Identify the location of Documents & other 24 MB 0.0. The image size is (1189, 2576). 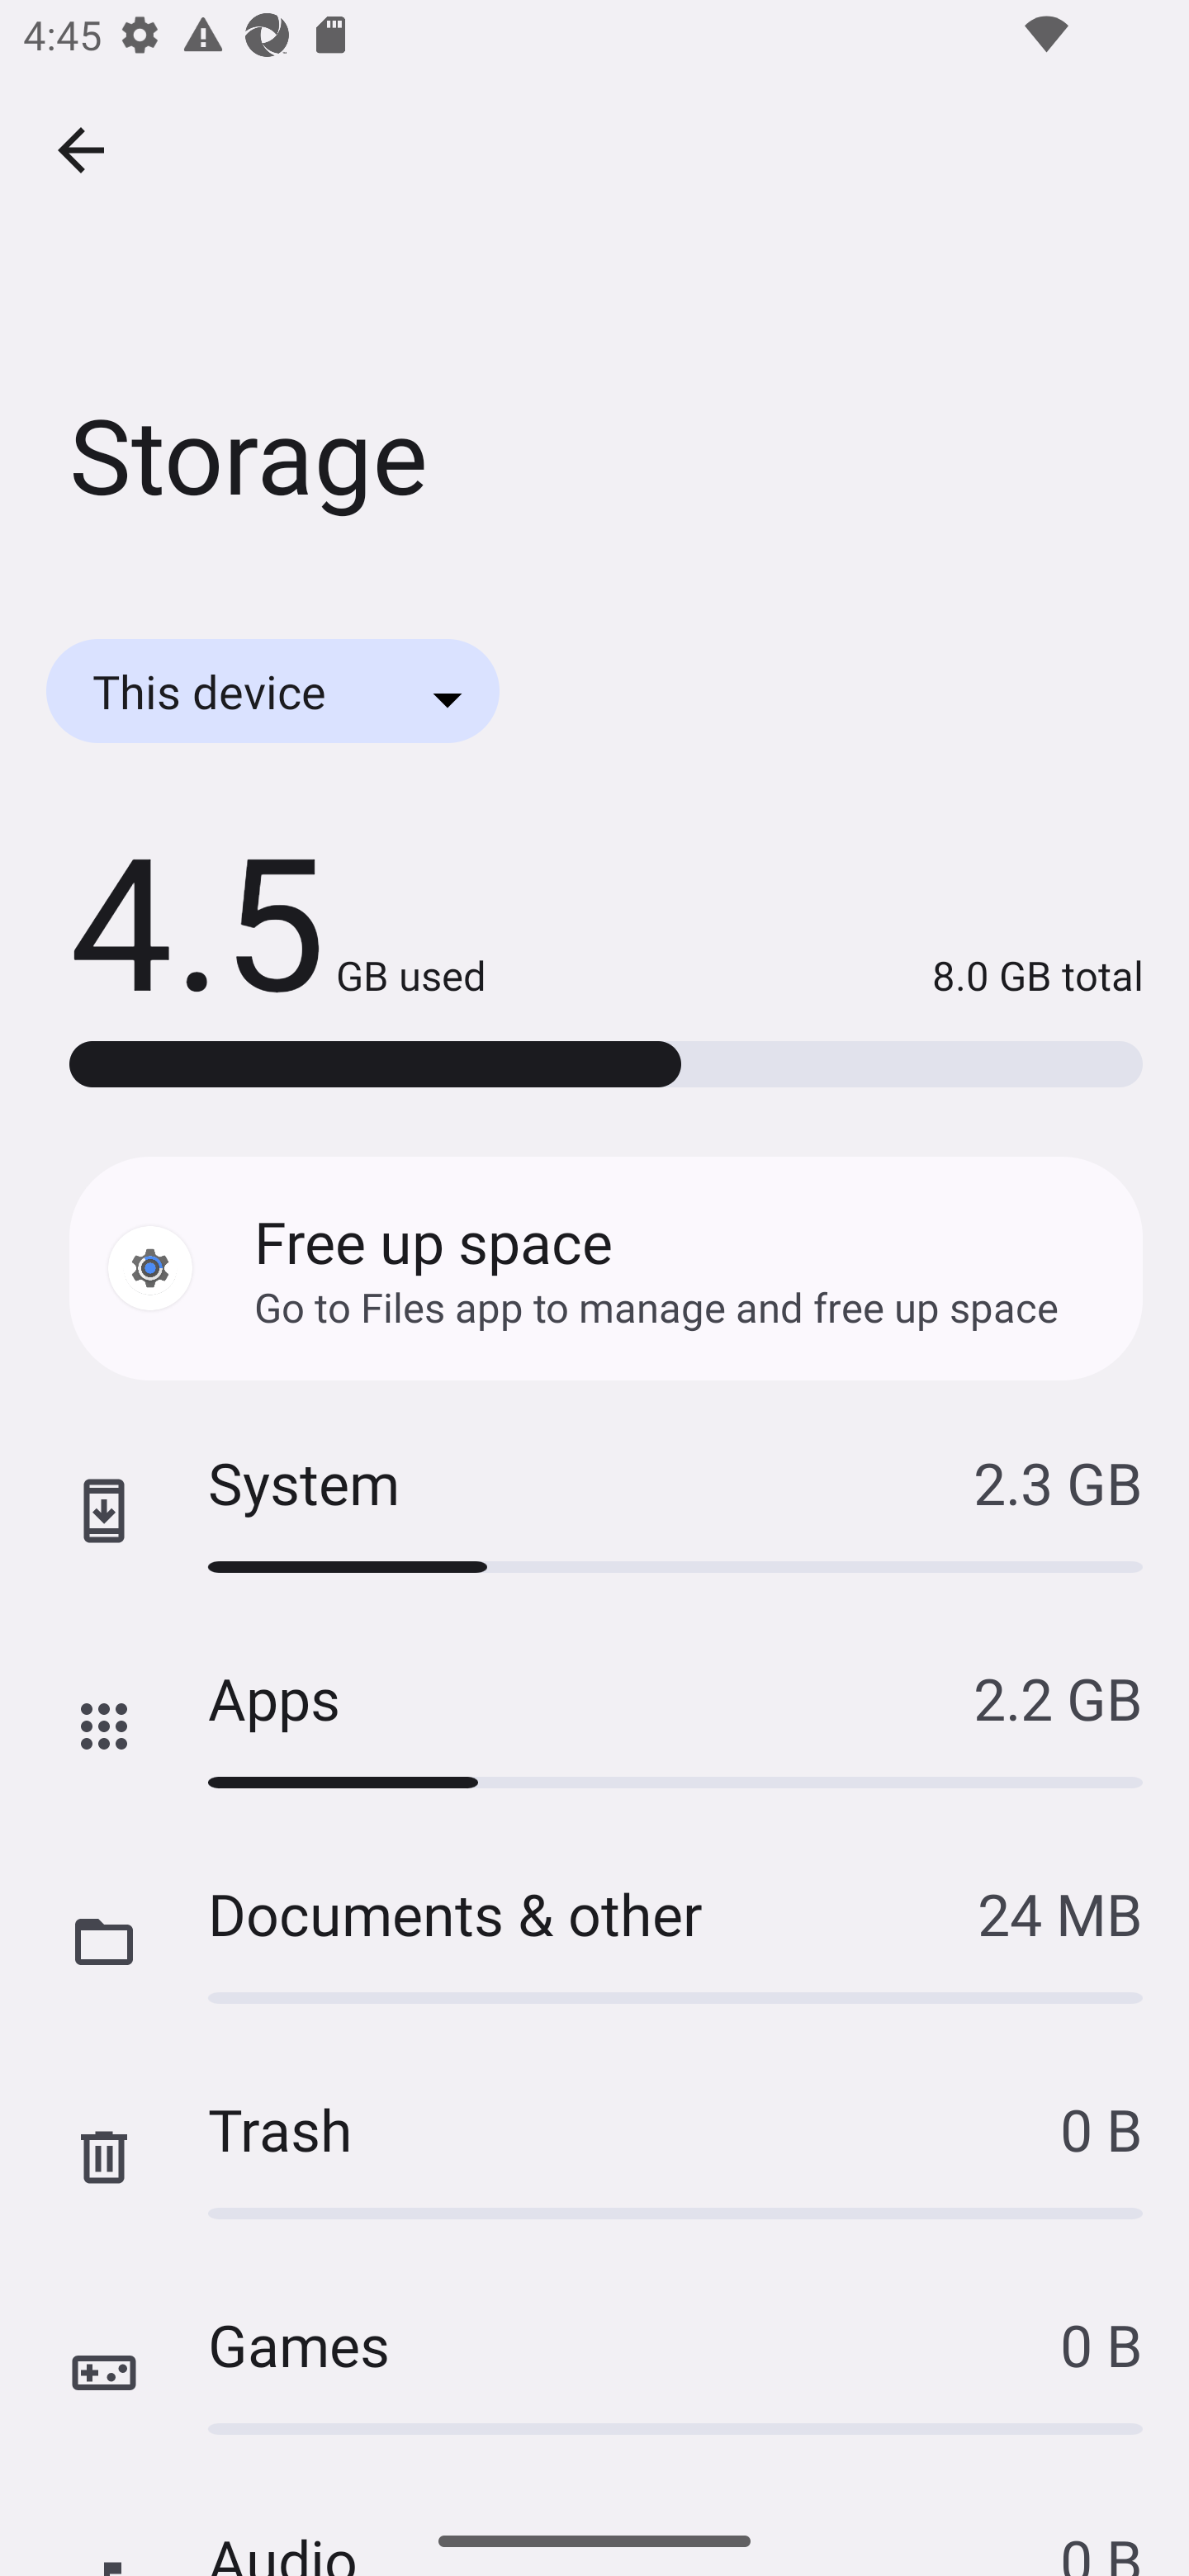
(594, 1942).